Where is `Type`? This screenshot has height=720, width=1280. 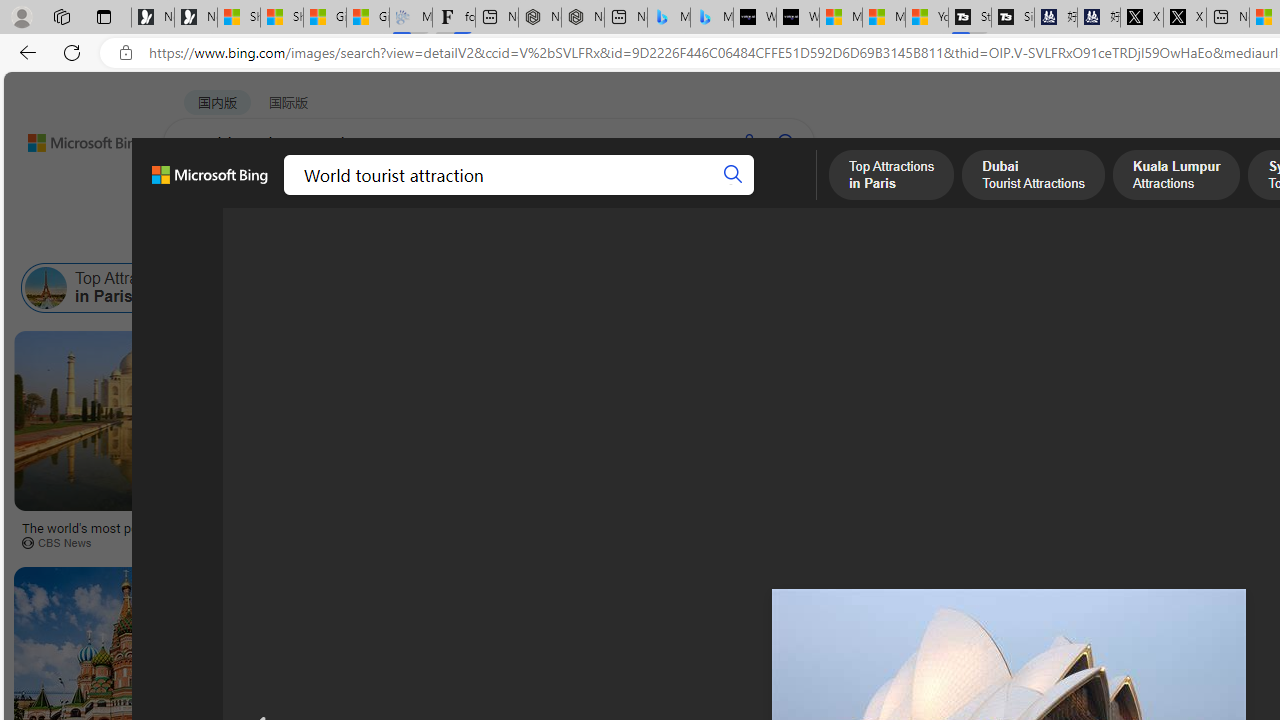 Type is located at coordinates (372, 238).